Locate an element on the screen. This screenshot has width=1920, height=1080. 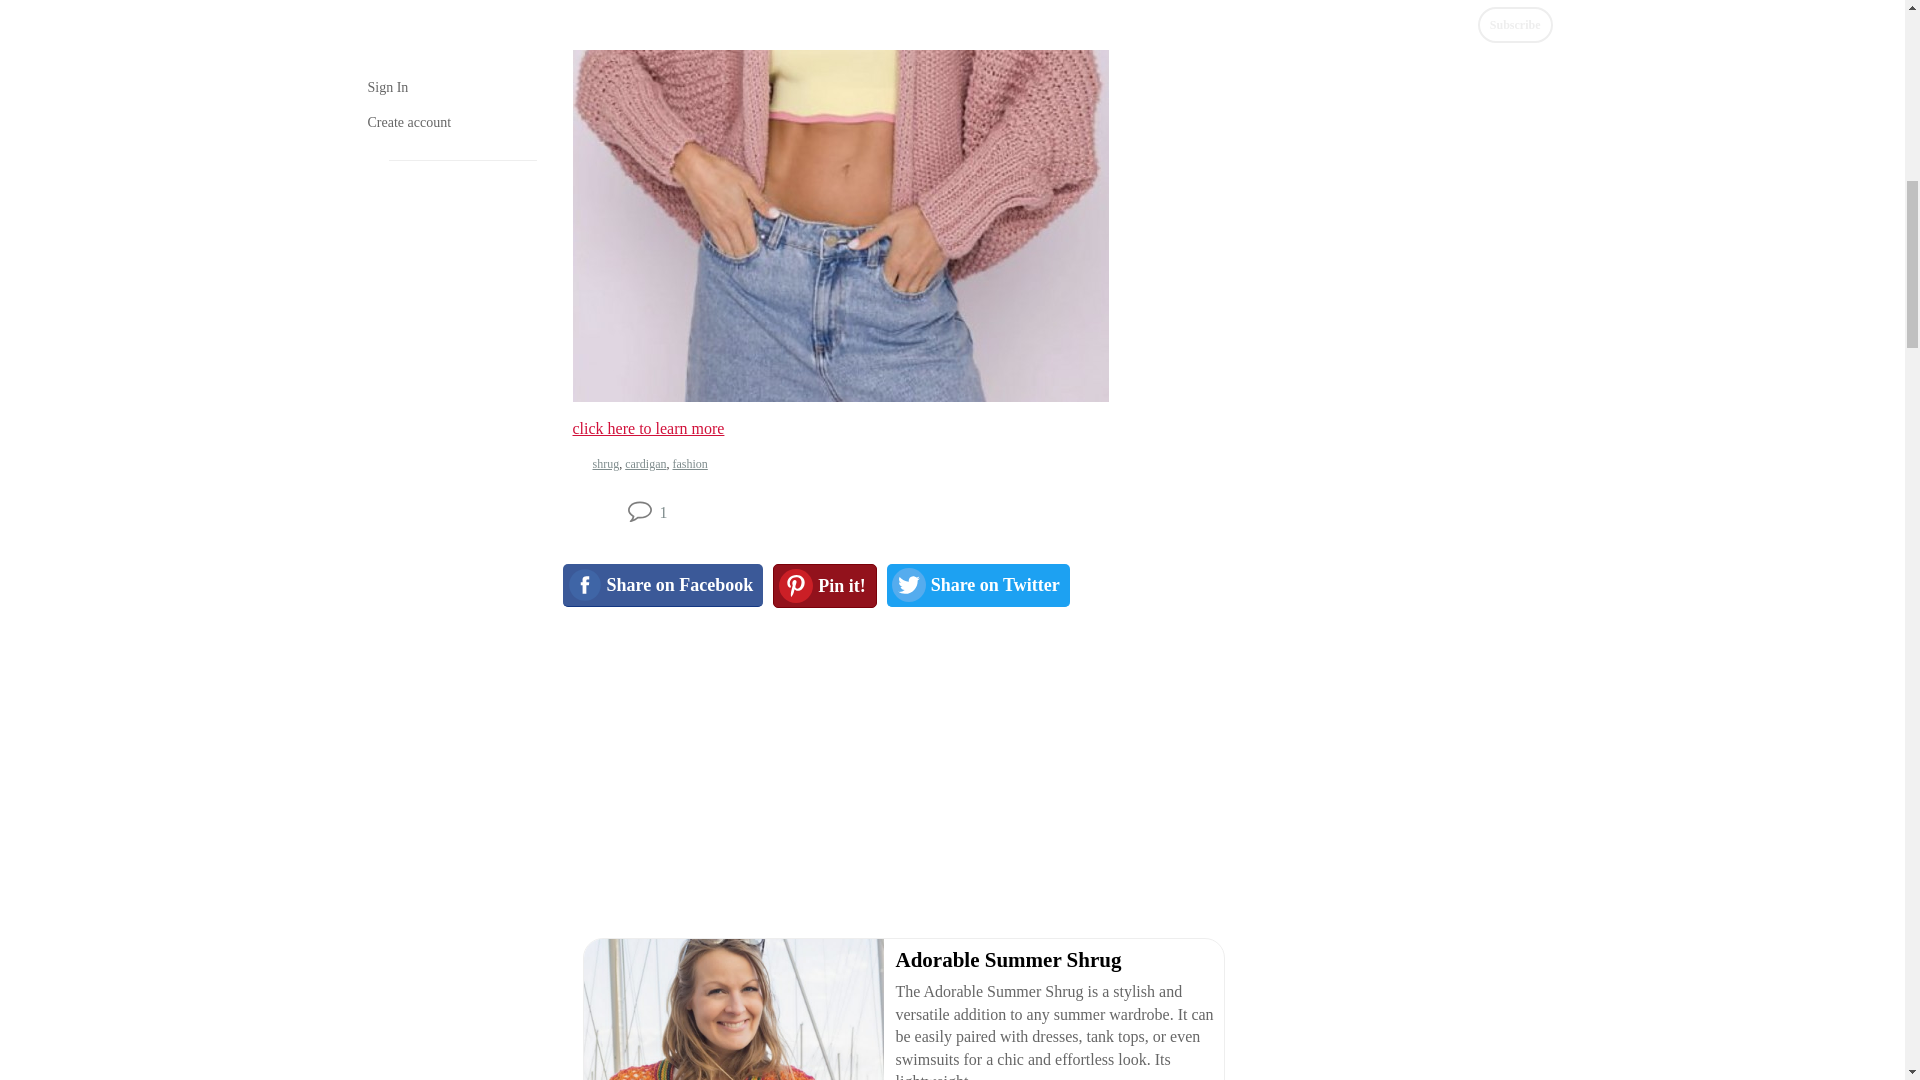
fashion is located at coordinates (689, 463).